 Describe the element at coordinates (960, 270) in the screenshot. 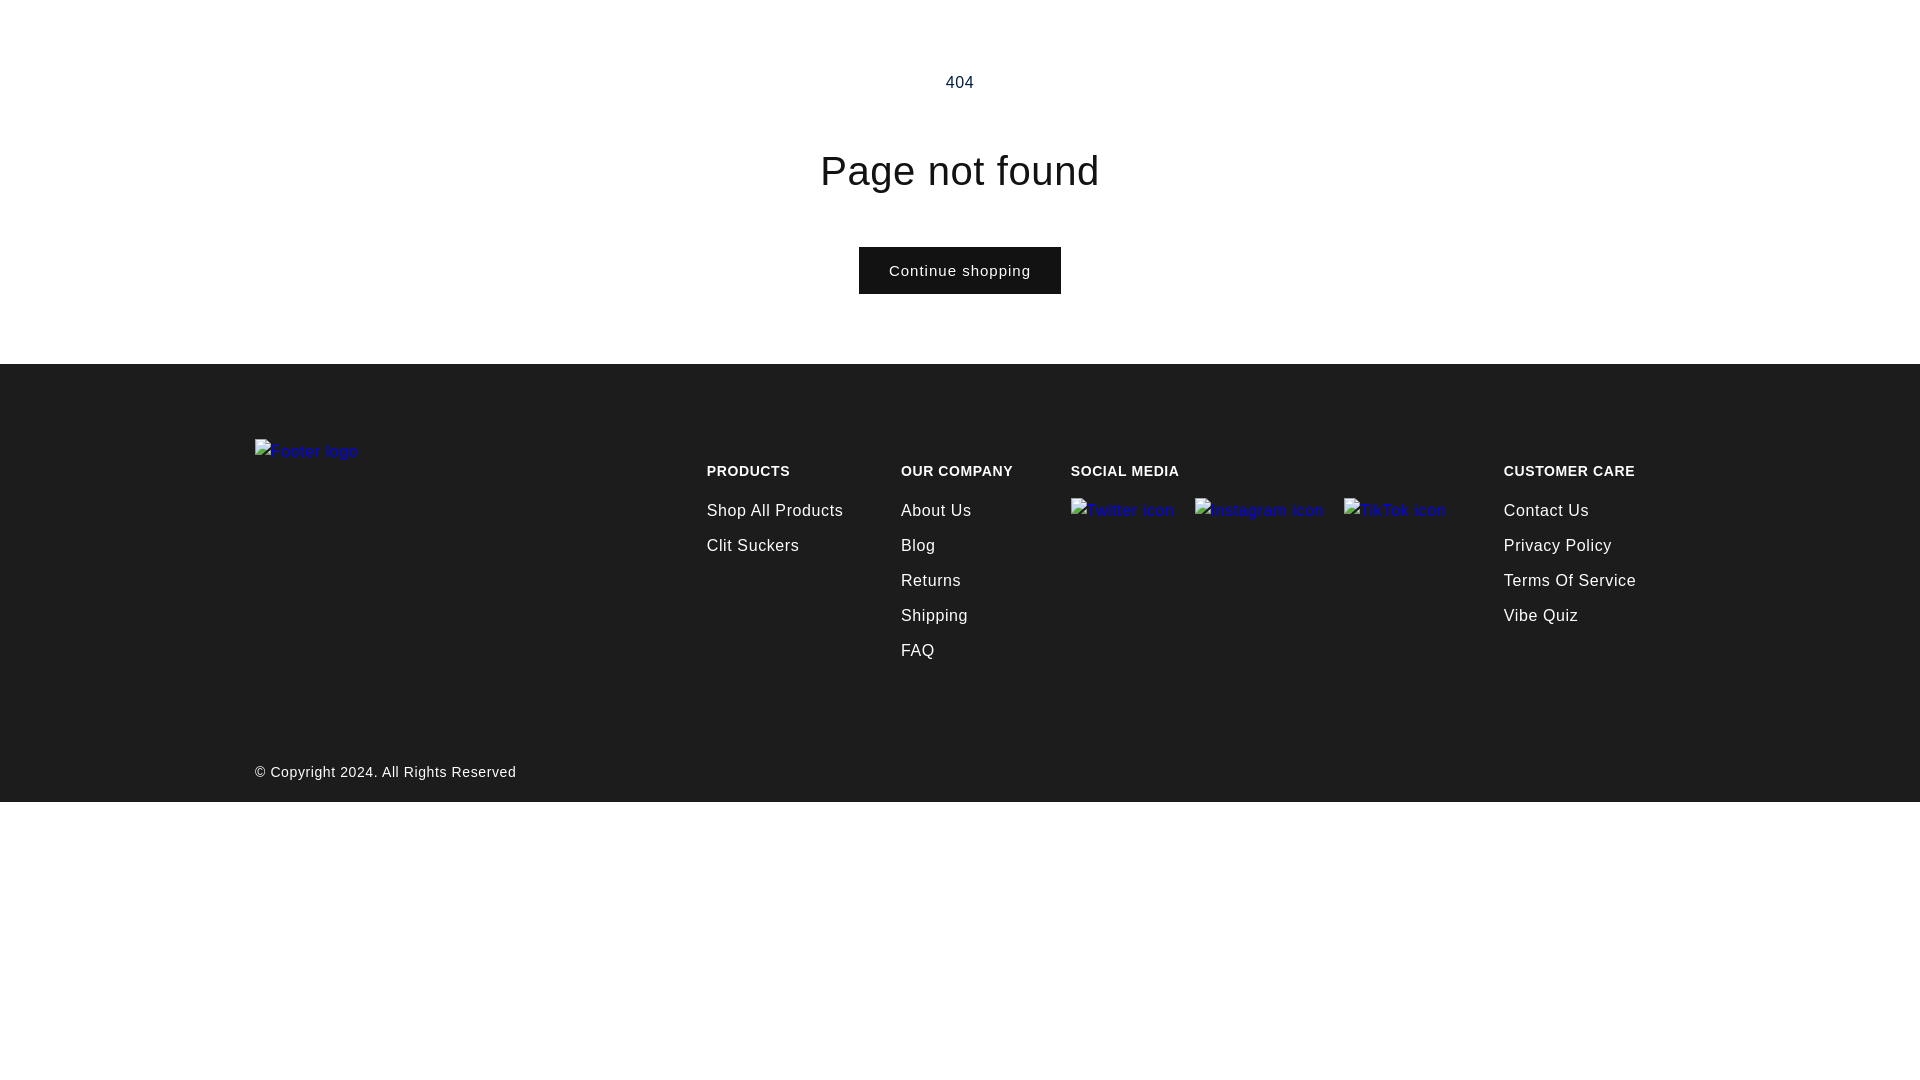

I see `Continue shopping` at that location.